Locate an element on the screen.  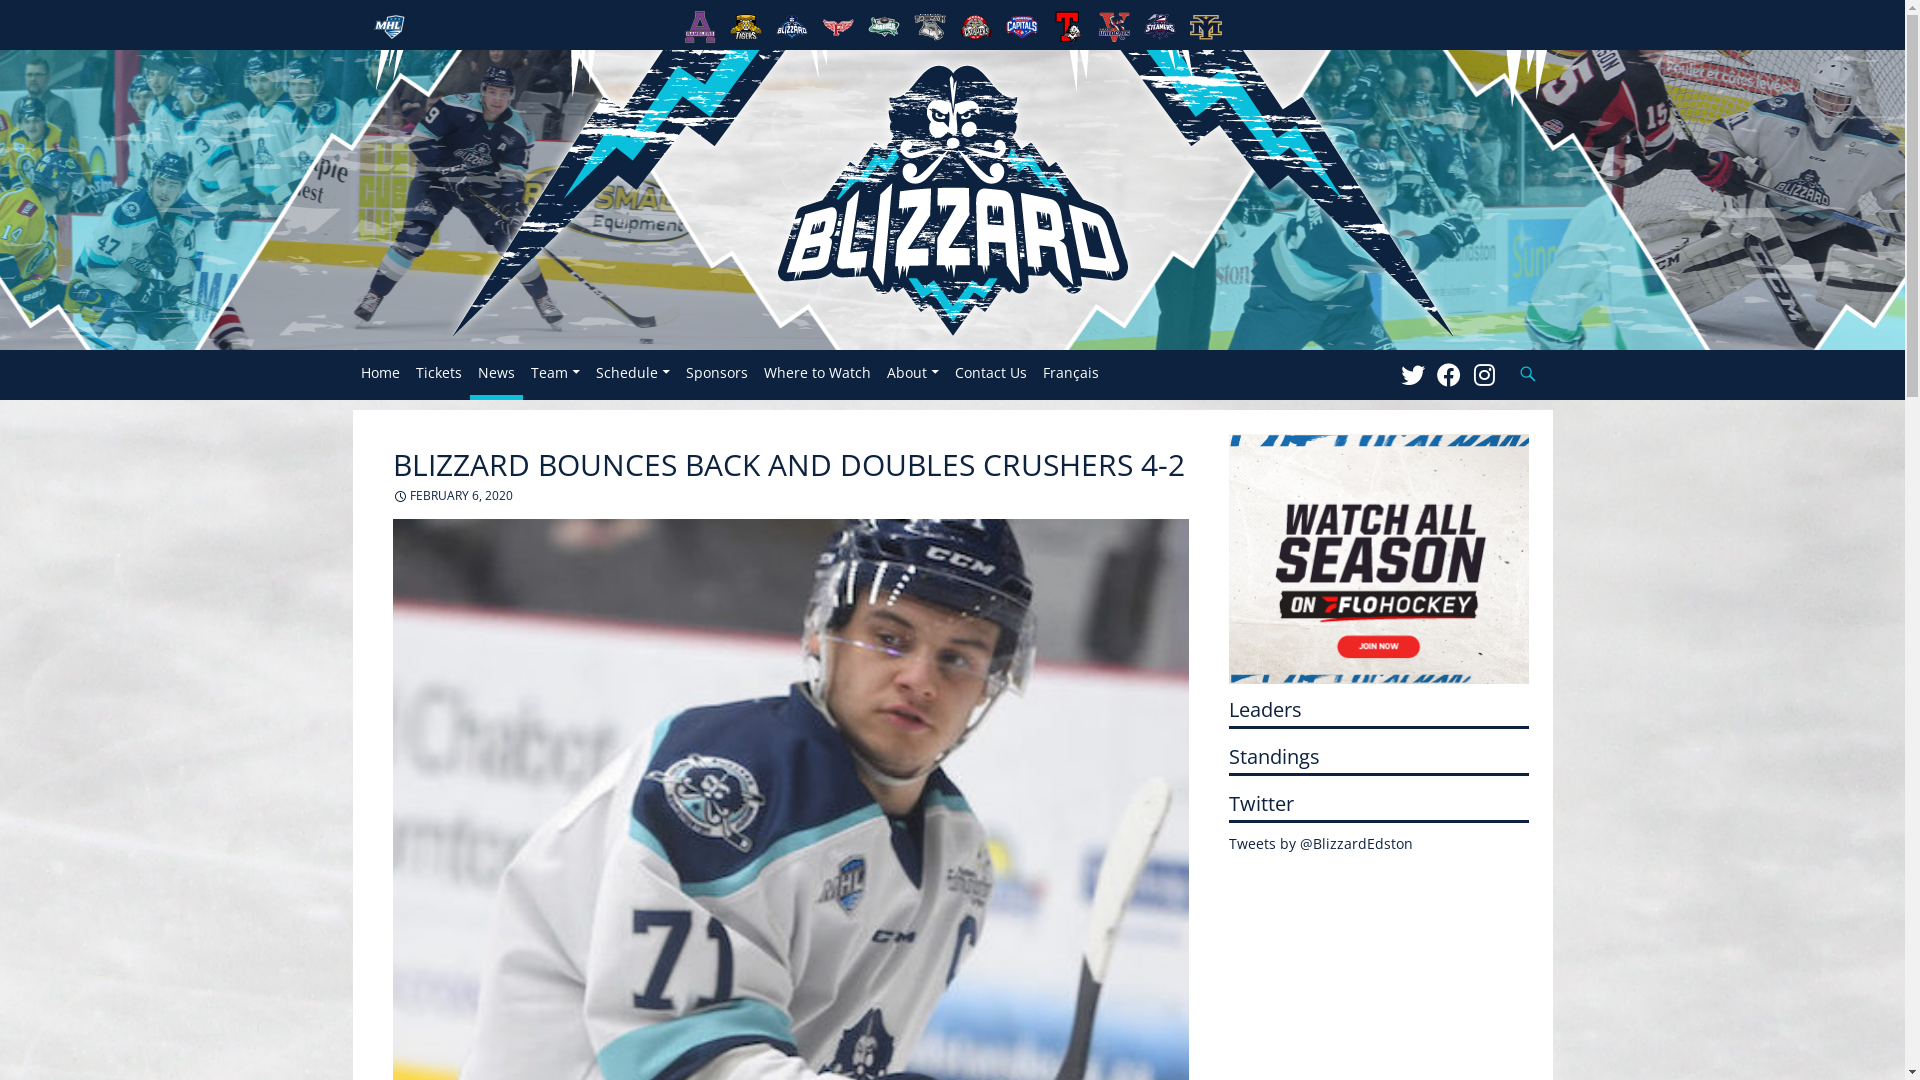
FEBRUARY 6, 2020 is located at coordinates (453, 496).